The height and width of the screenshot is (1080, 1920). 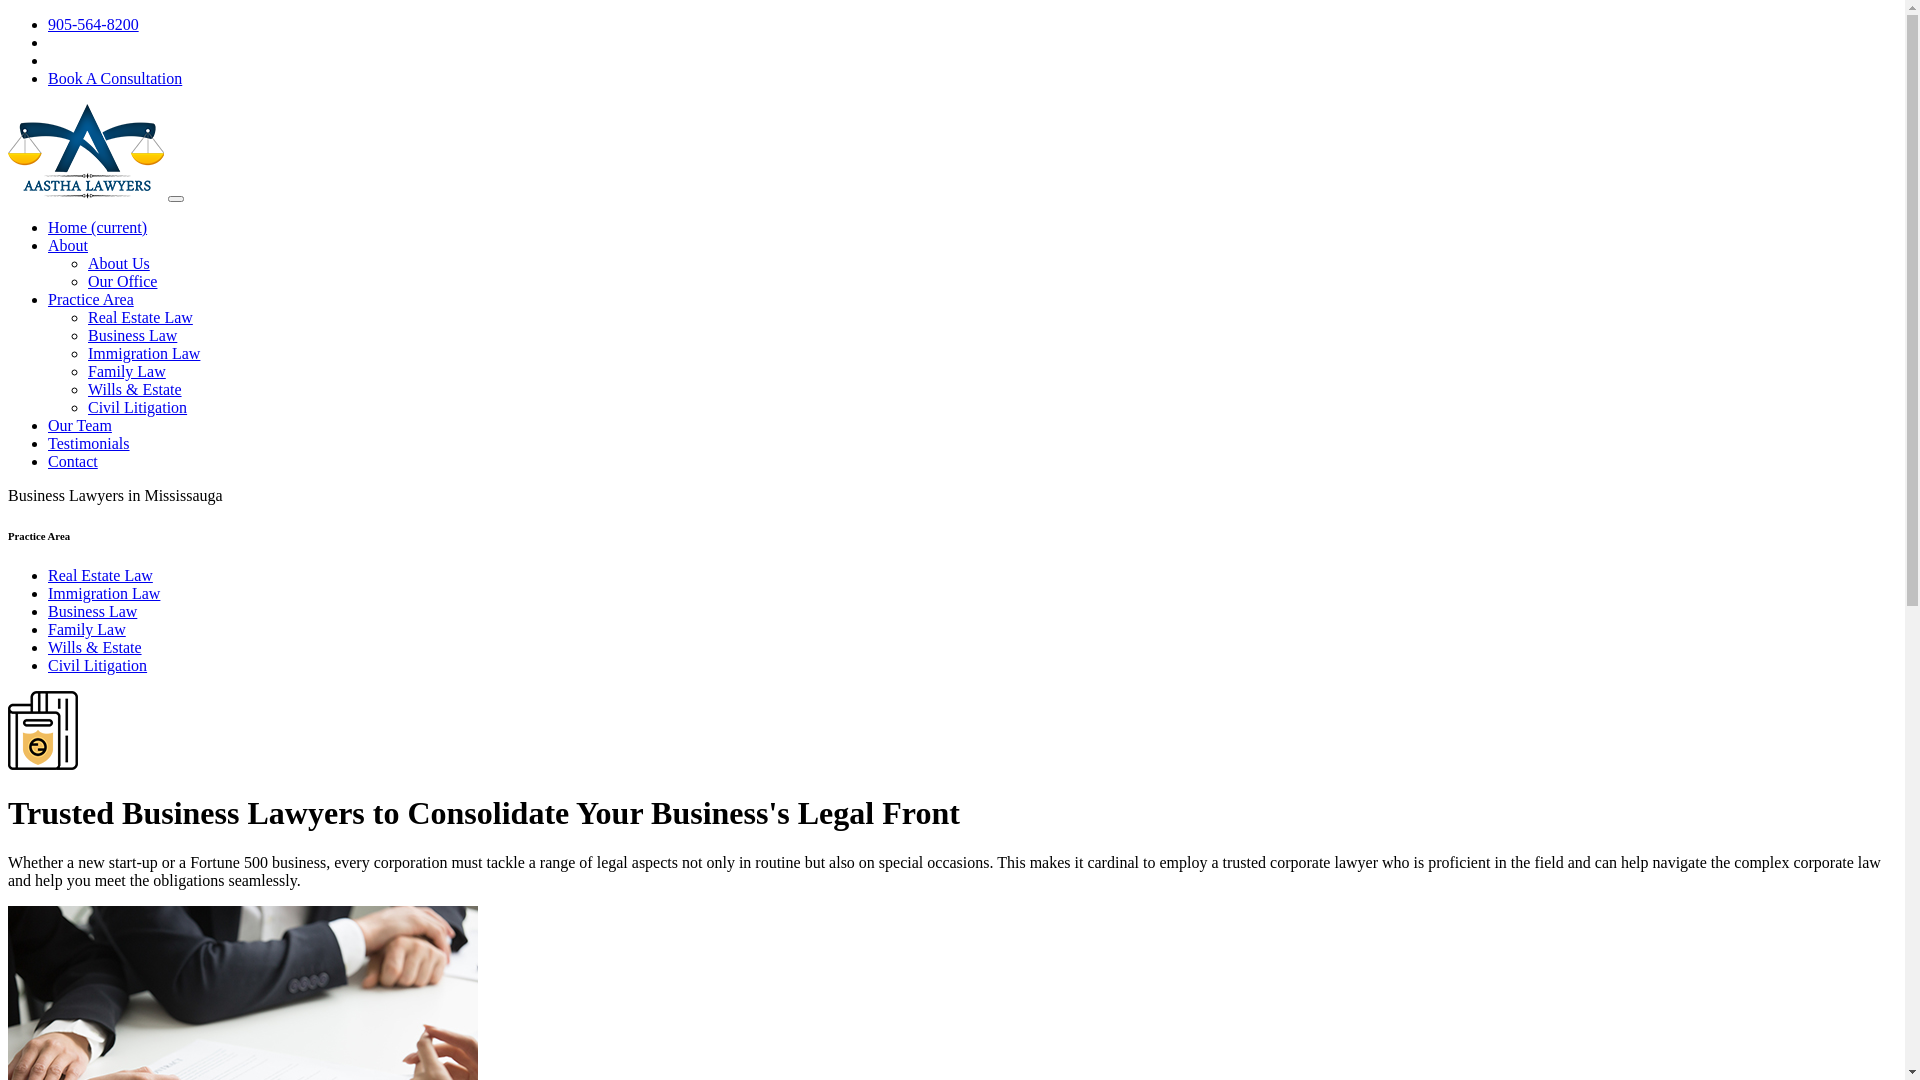 I want to click on Civil Litigation, so click(x=98, y=666).